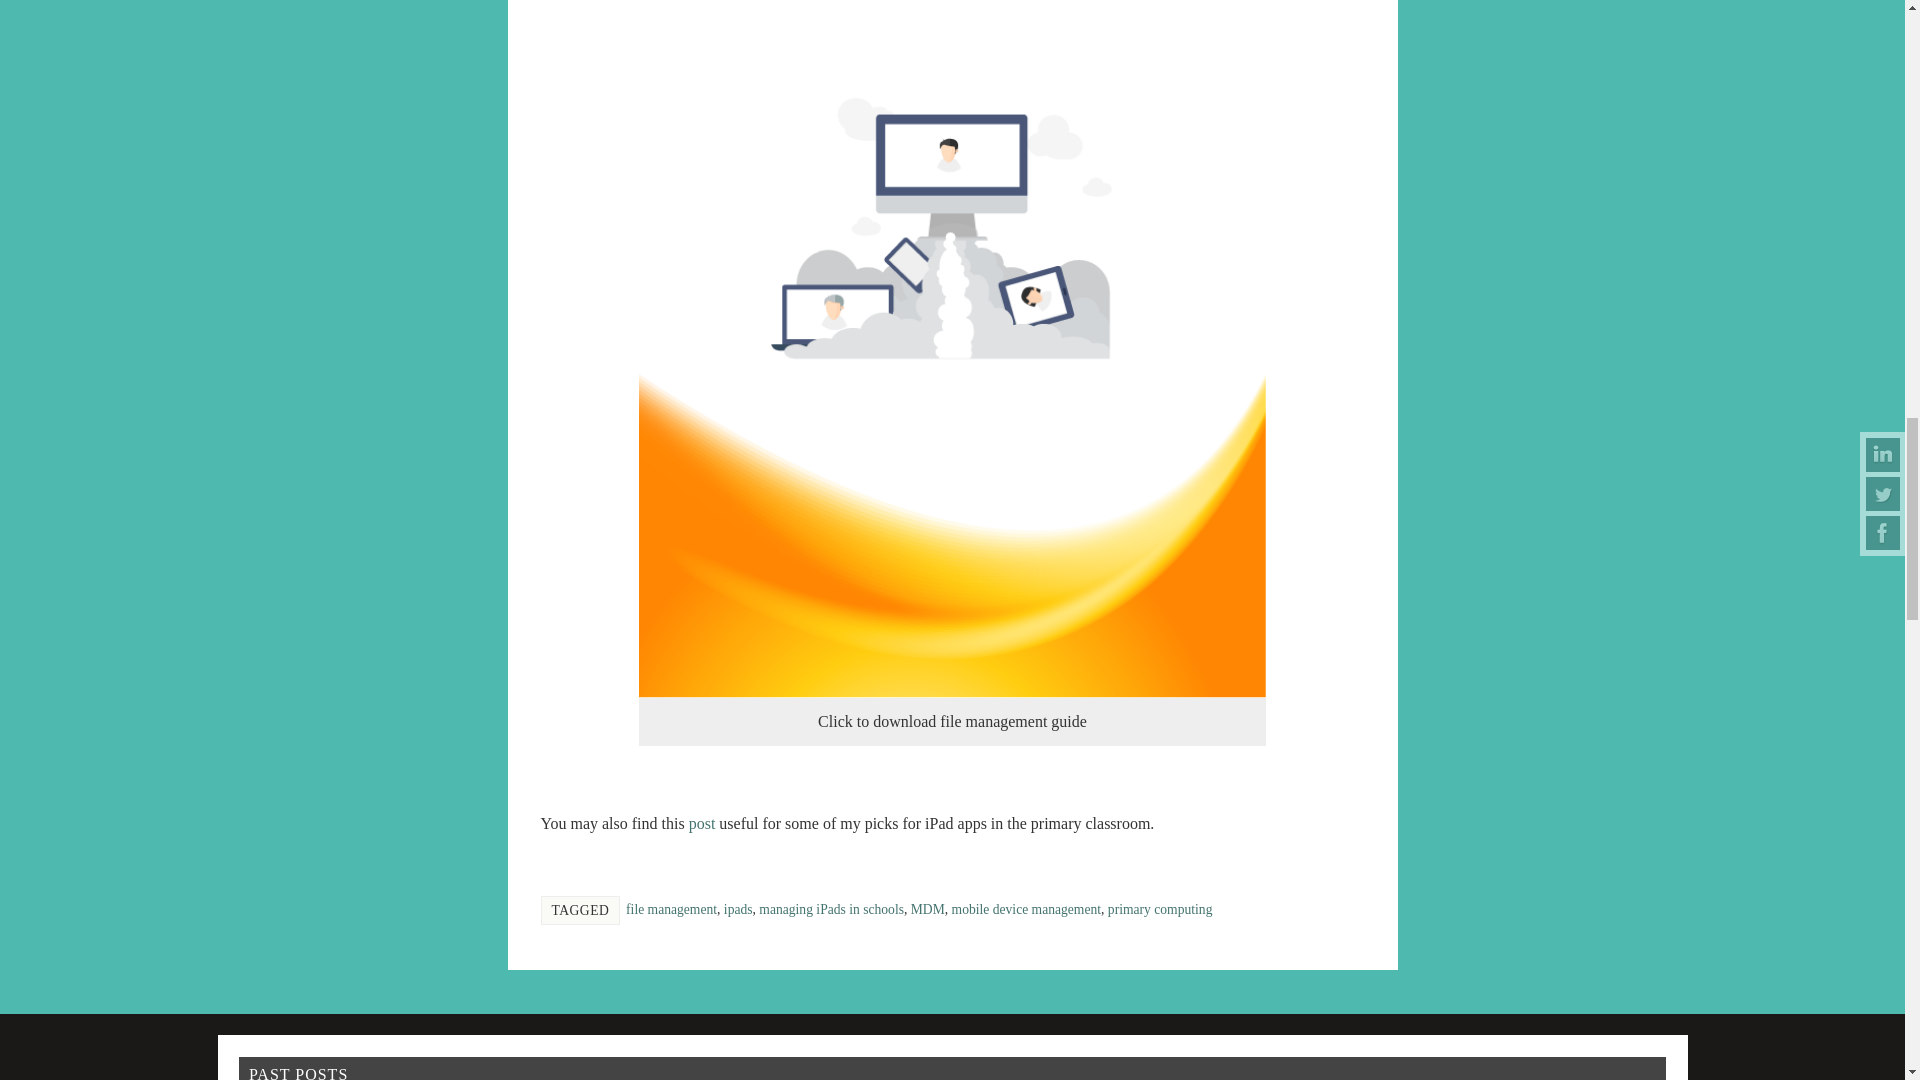  What do you see at coordinates (738, 908) in the screenshot?
I see `ipads` at bounding box center [738, 908].